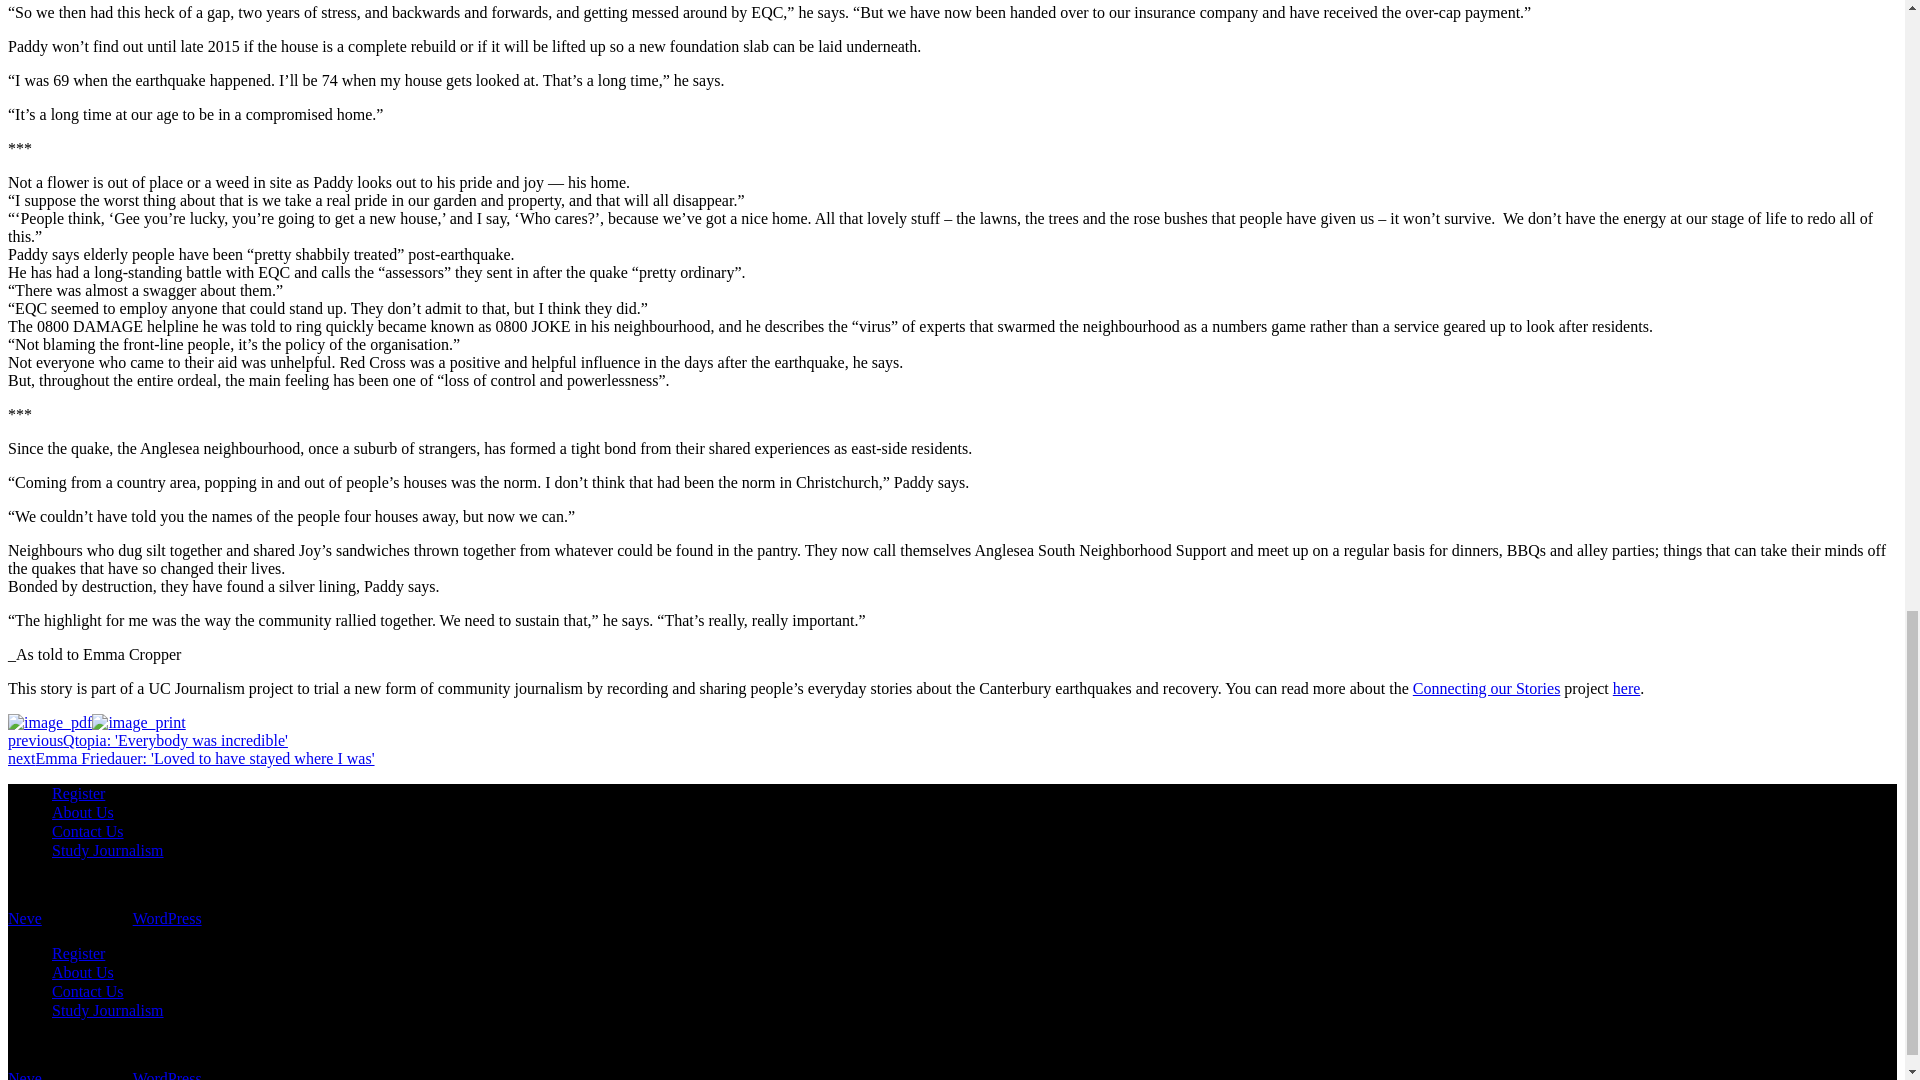 The height and width of the screenshot is (1080, 1920). Describe the element at coordinates (166, 918) in the screenshot. I see `WordPress` at that location.